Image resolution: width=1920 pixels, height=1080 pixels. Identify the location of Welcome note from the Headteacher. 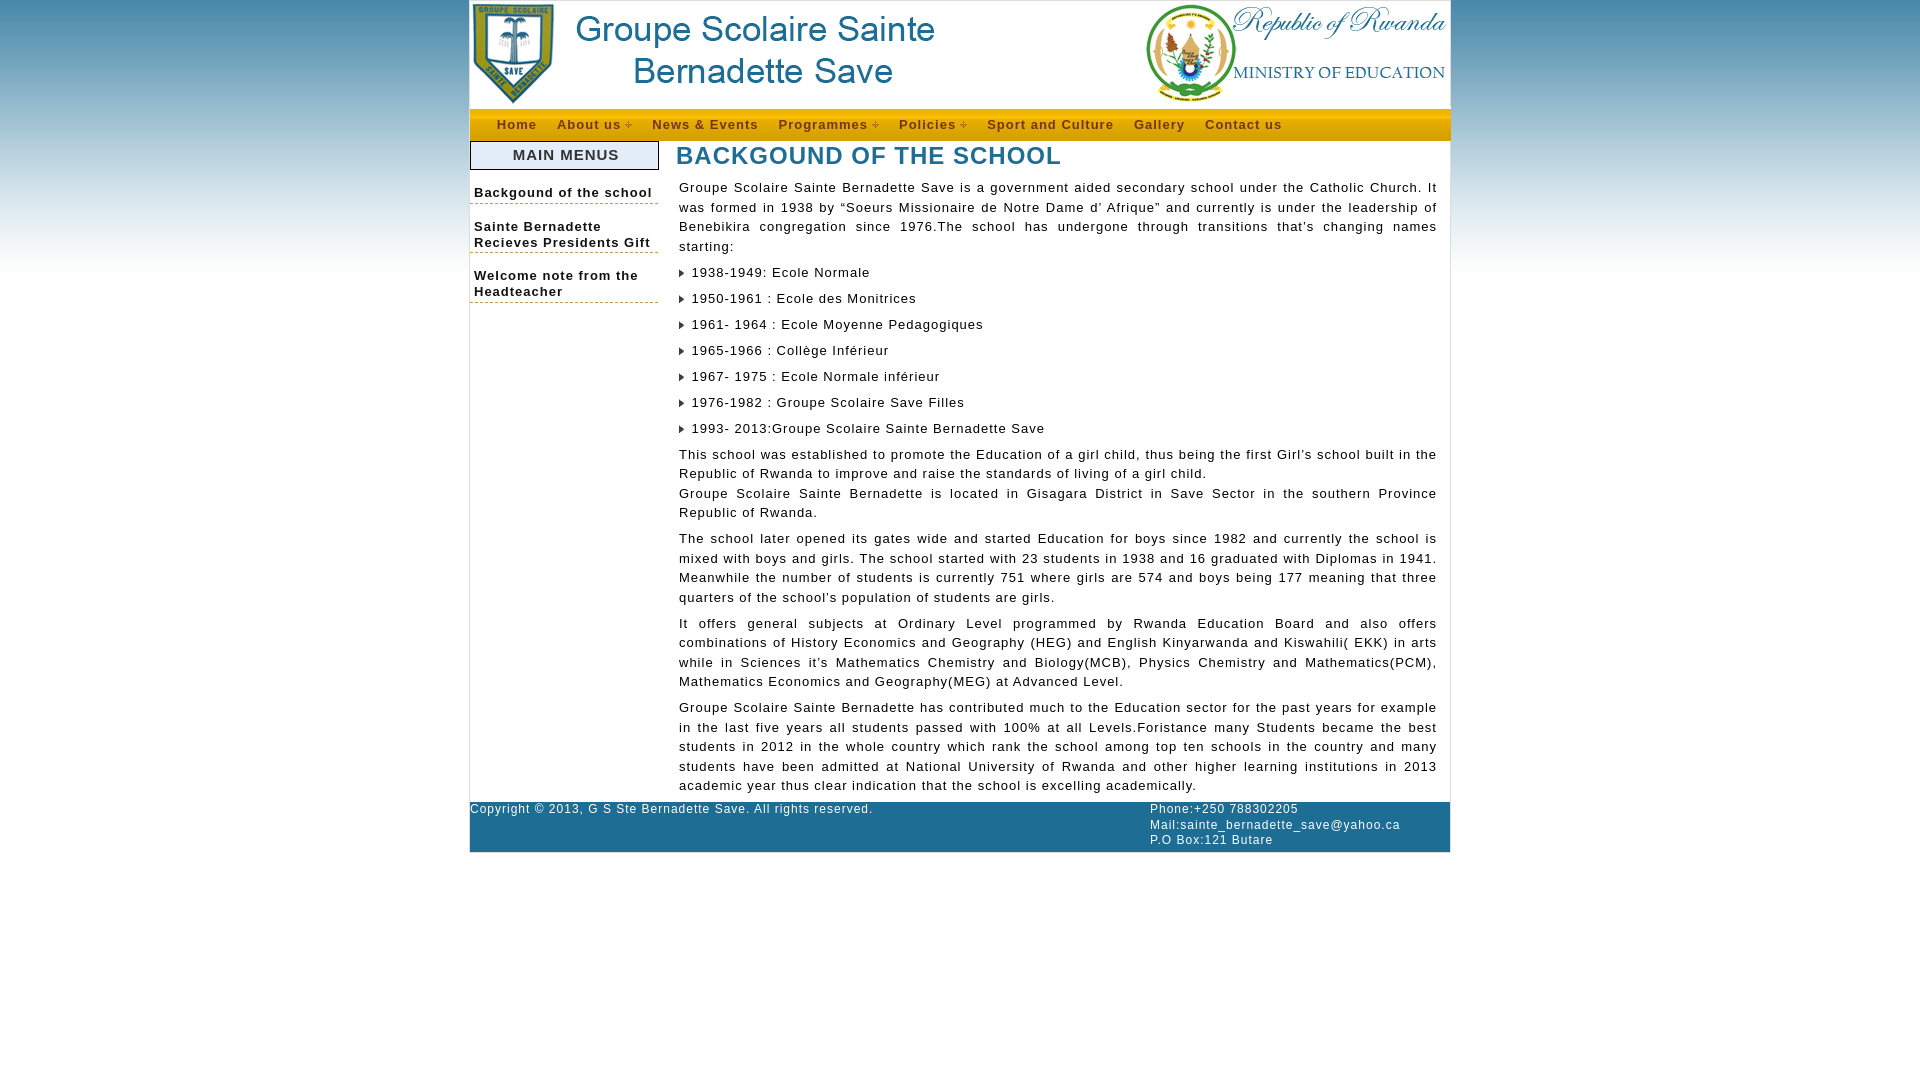
(564, 277).